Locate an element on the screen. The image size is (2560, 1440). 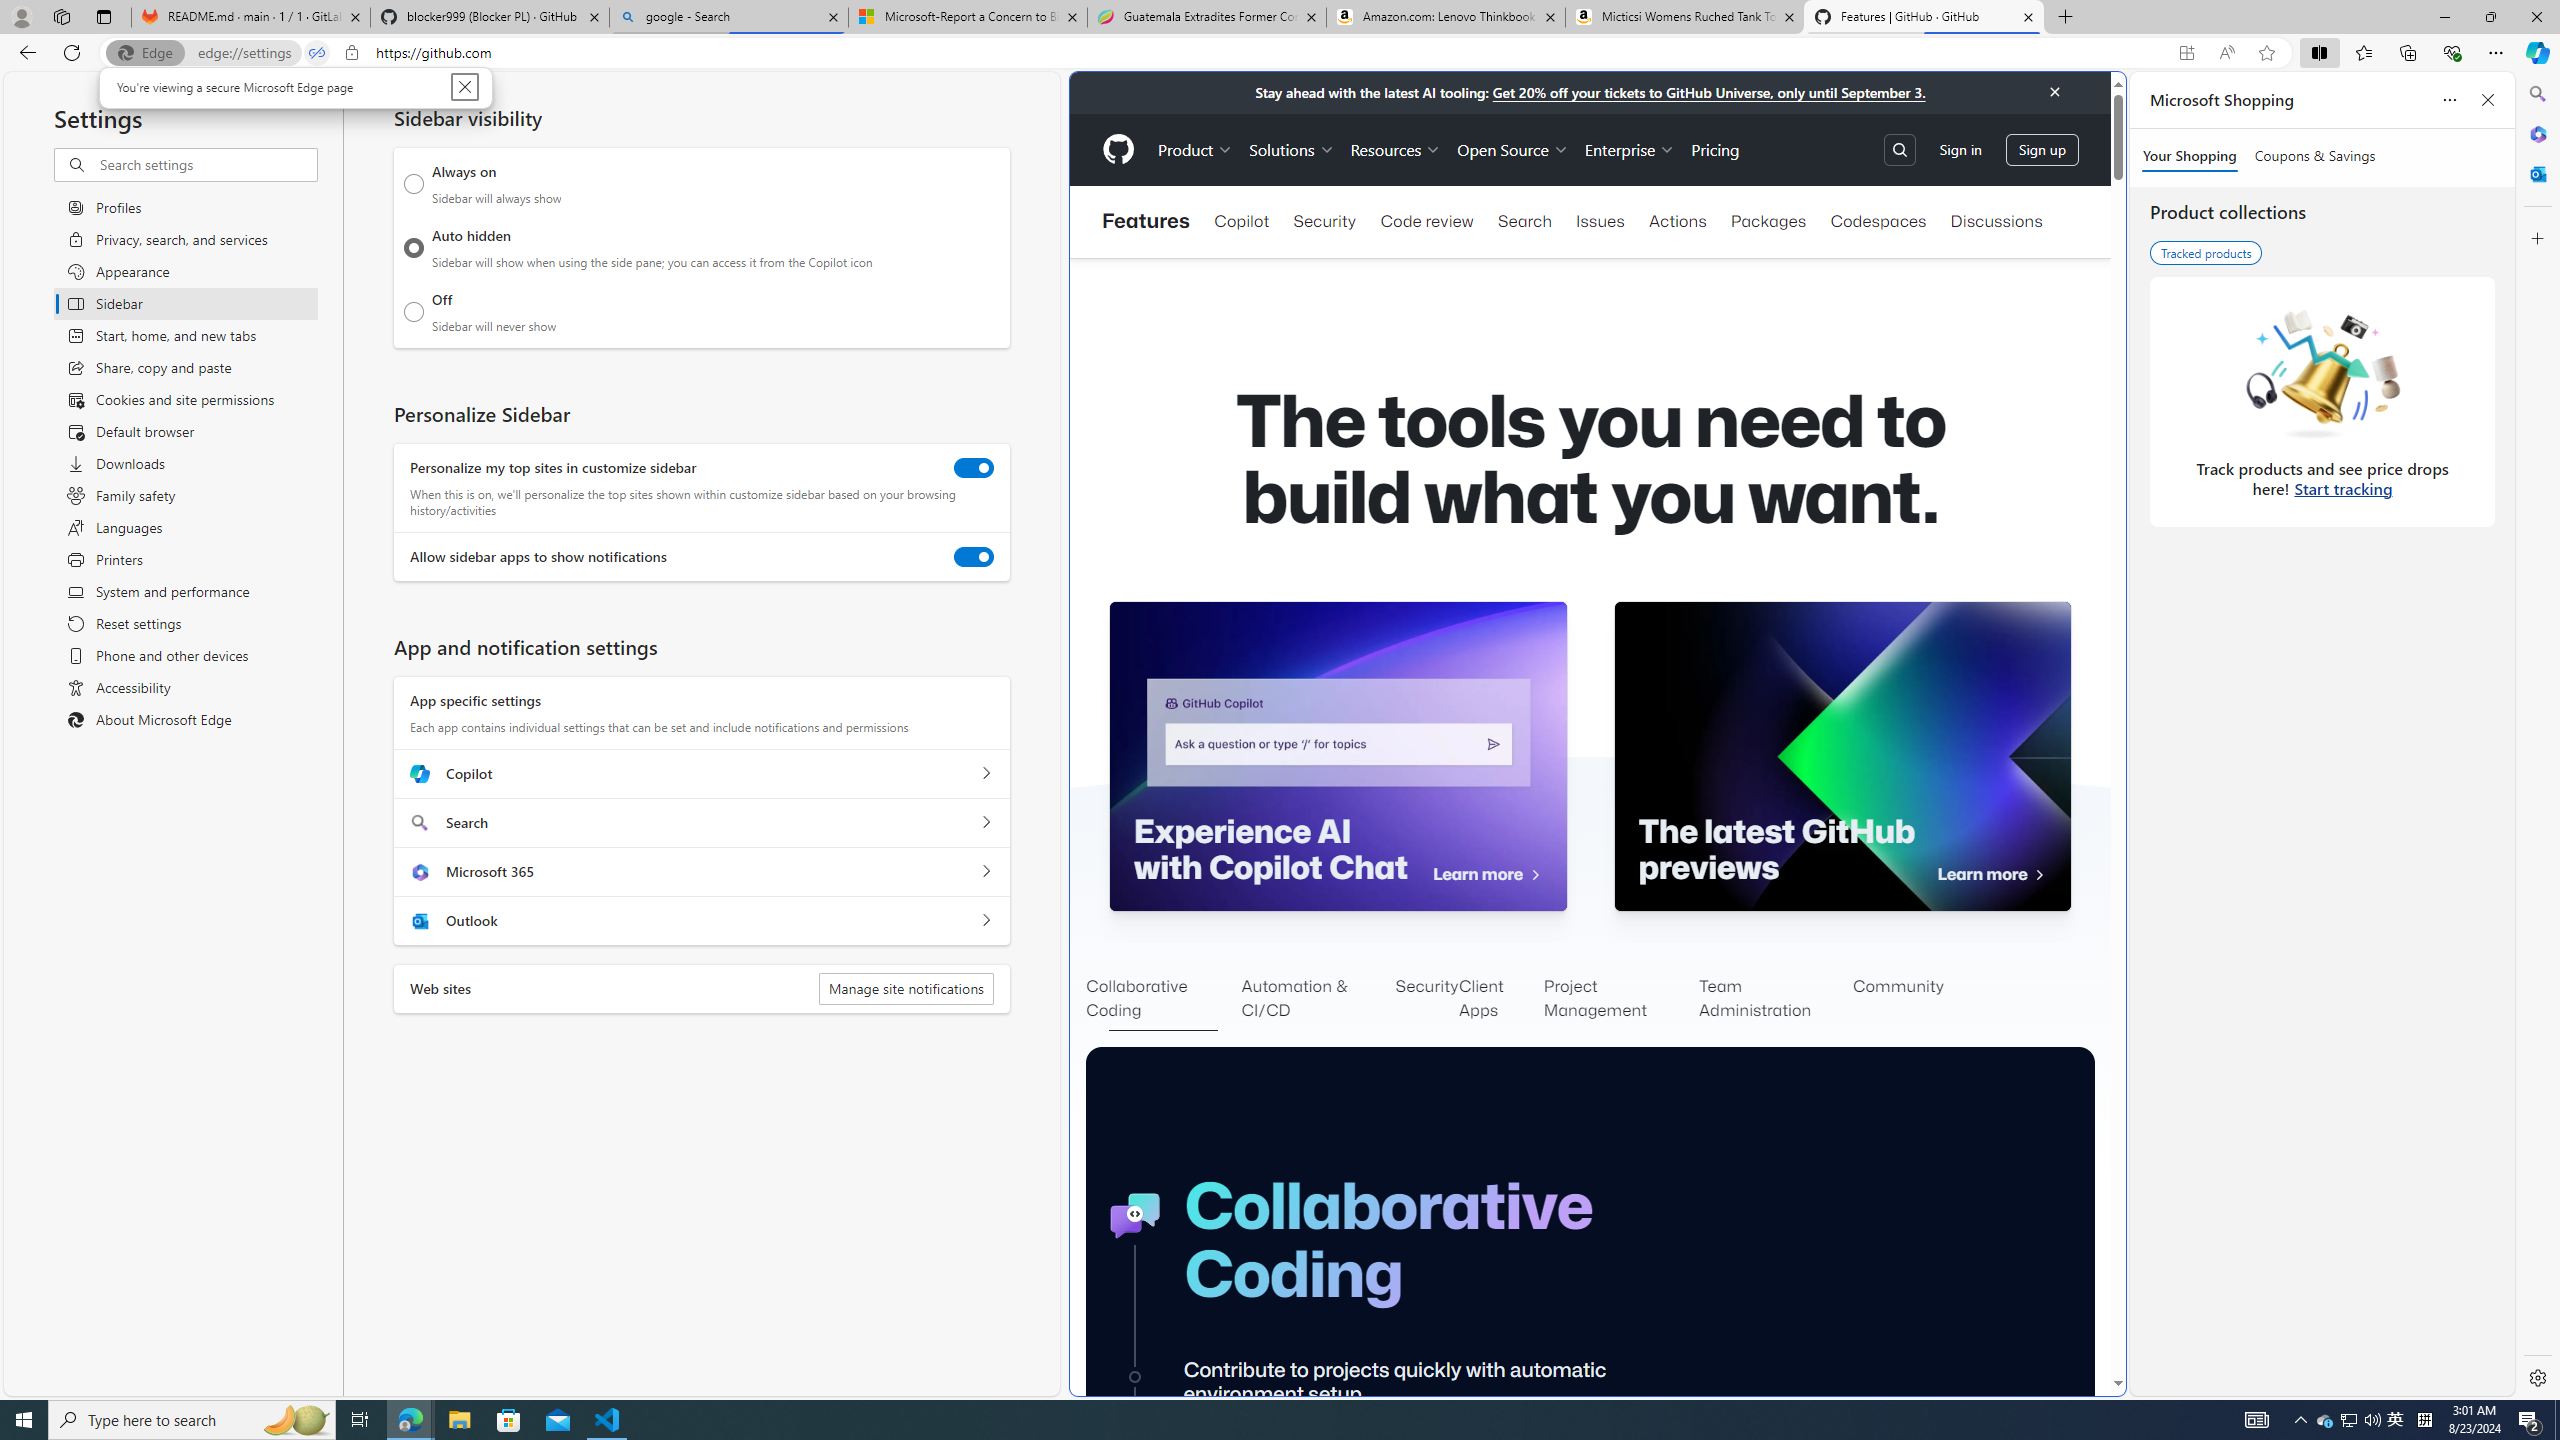
Enterprise is located at coordinates (2348, 1420).